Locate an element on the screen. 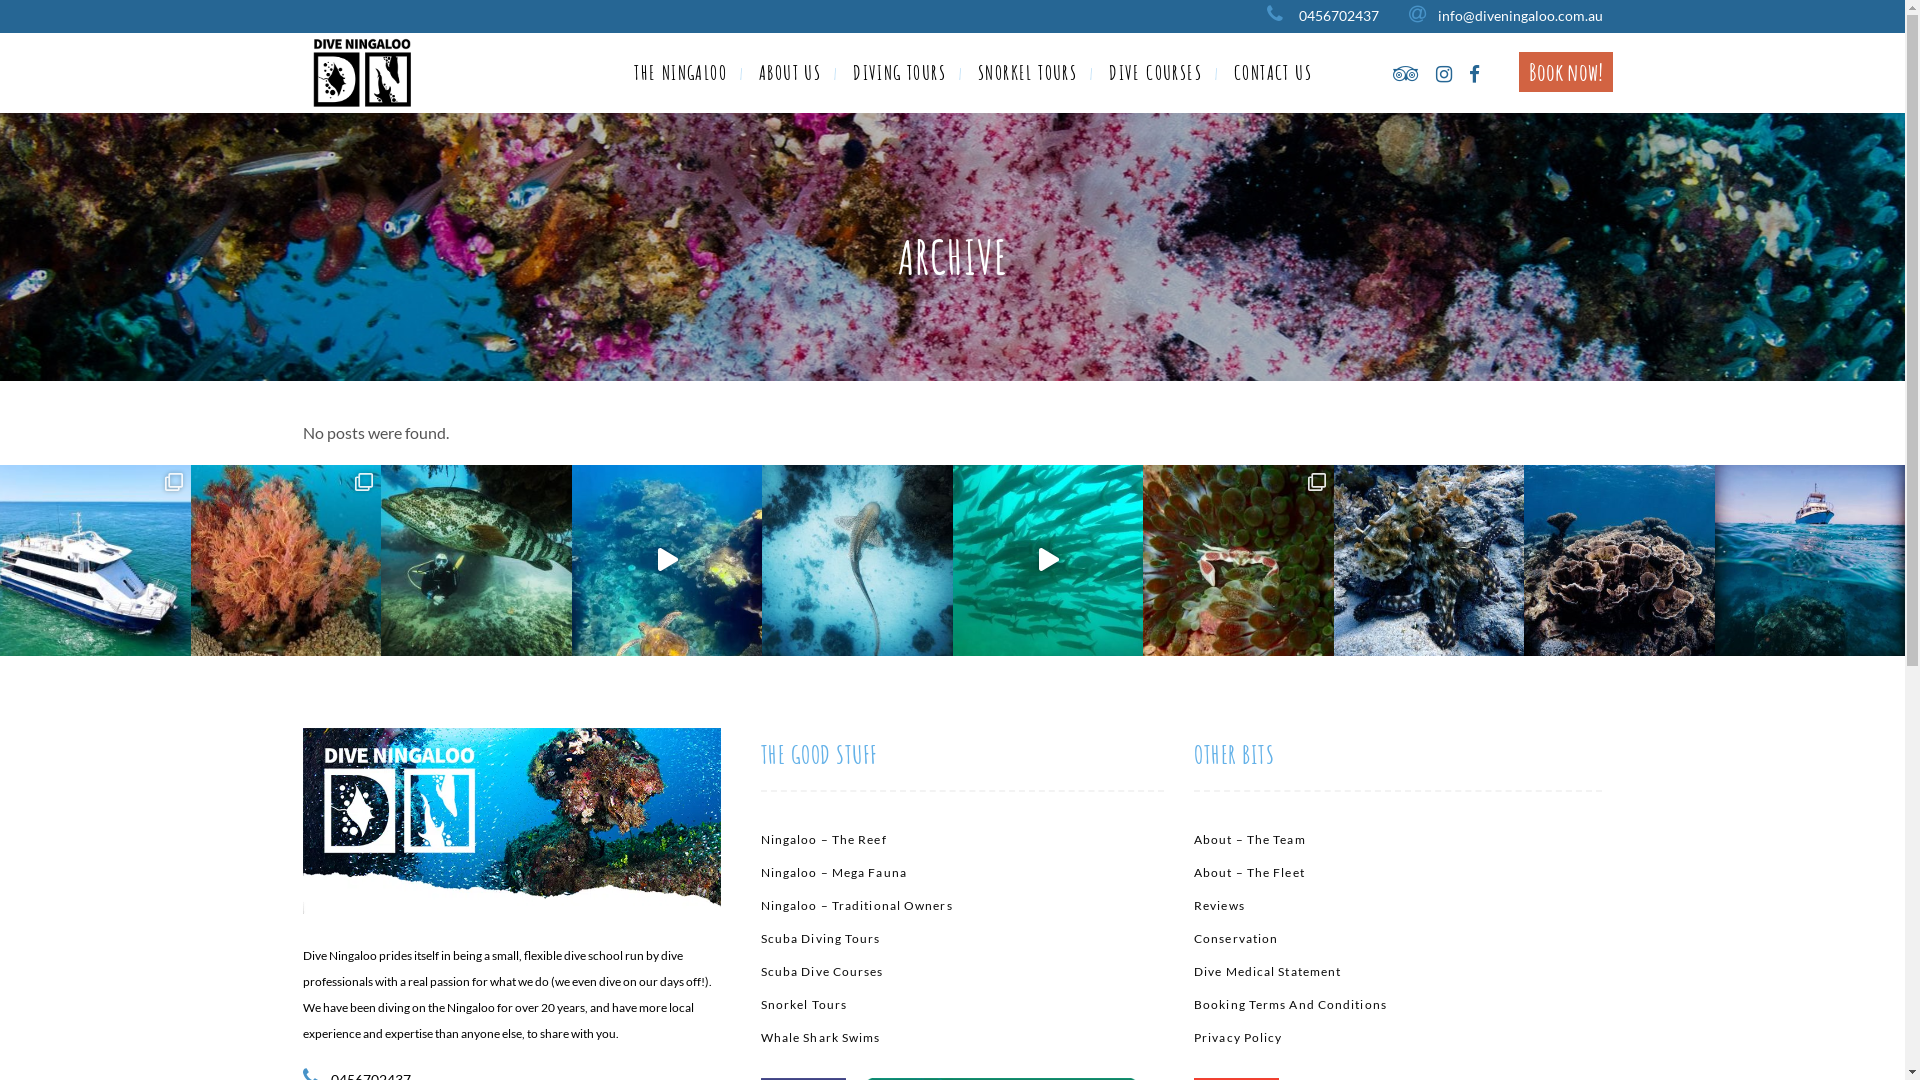 This screenshot has width=1920, height=1080. Snorkel Tours is located at coordinates (962, 1004).